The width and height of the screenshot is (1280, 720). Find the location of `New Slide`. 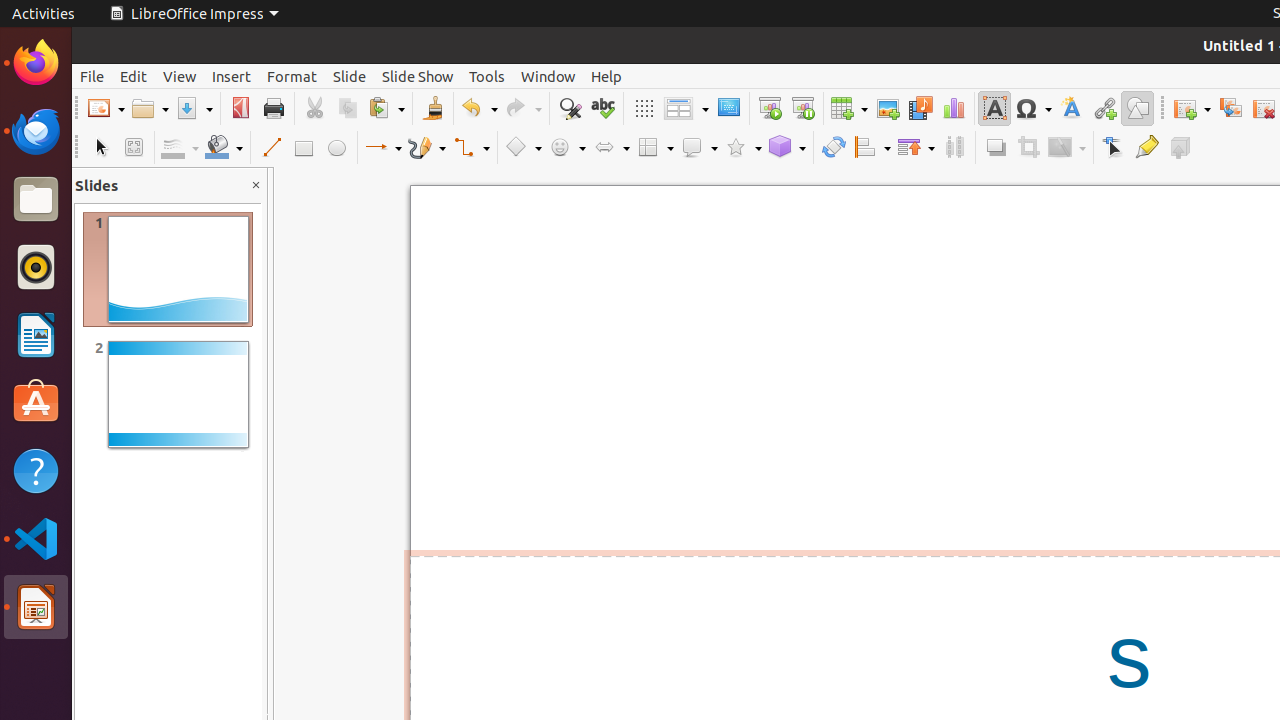

New Slide is located at coordinates (1192, 108).